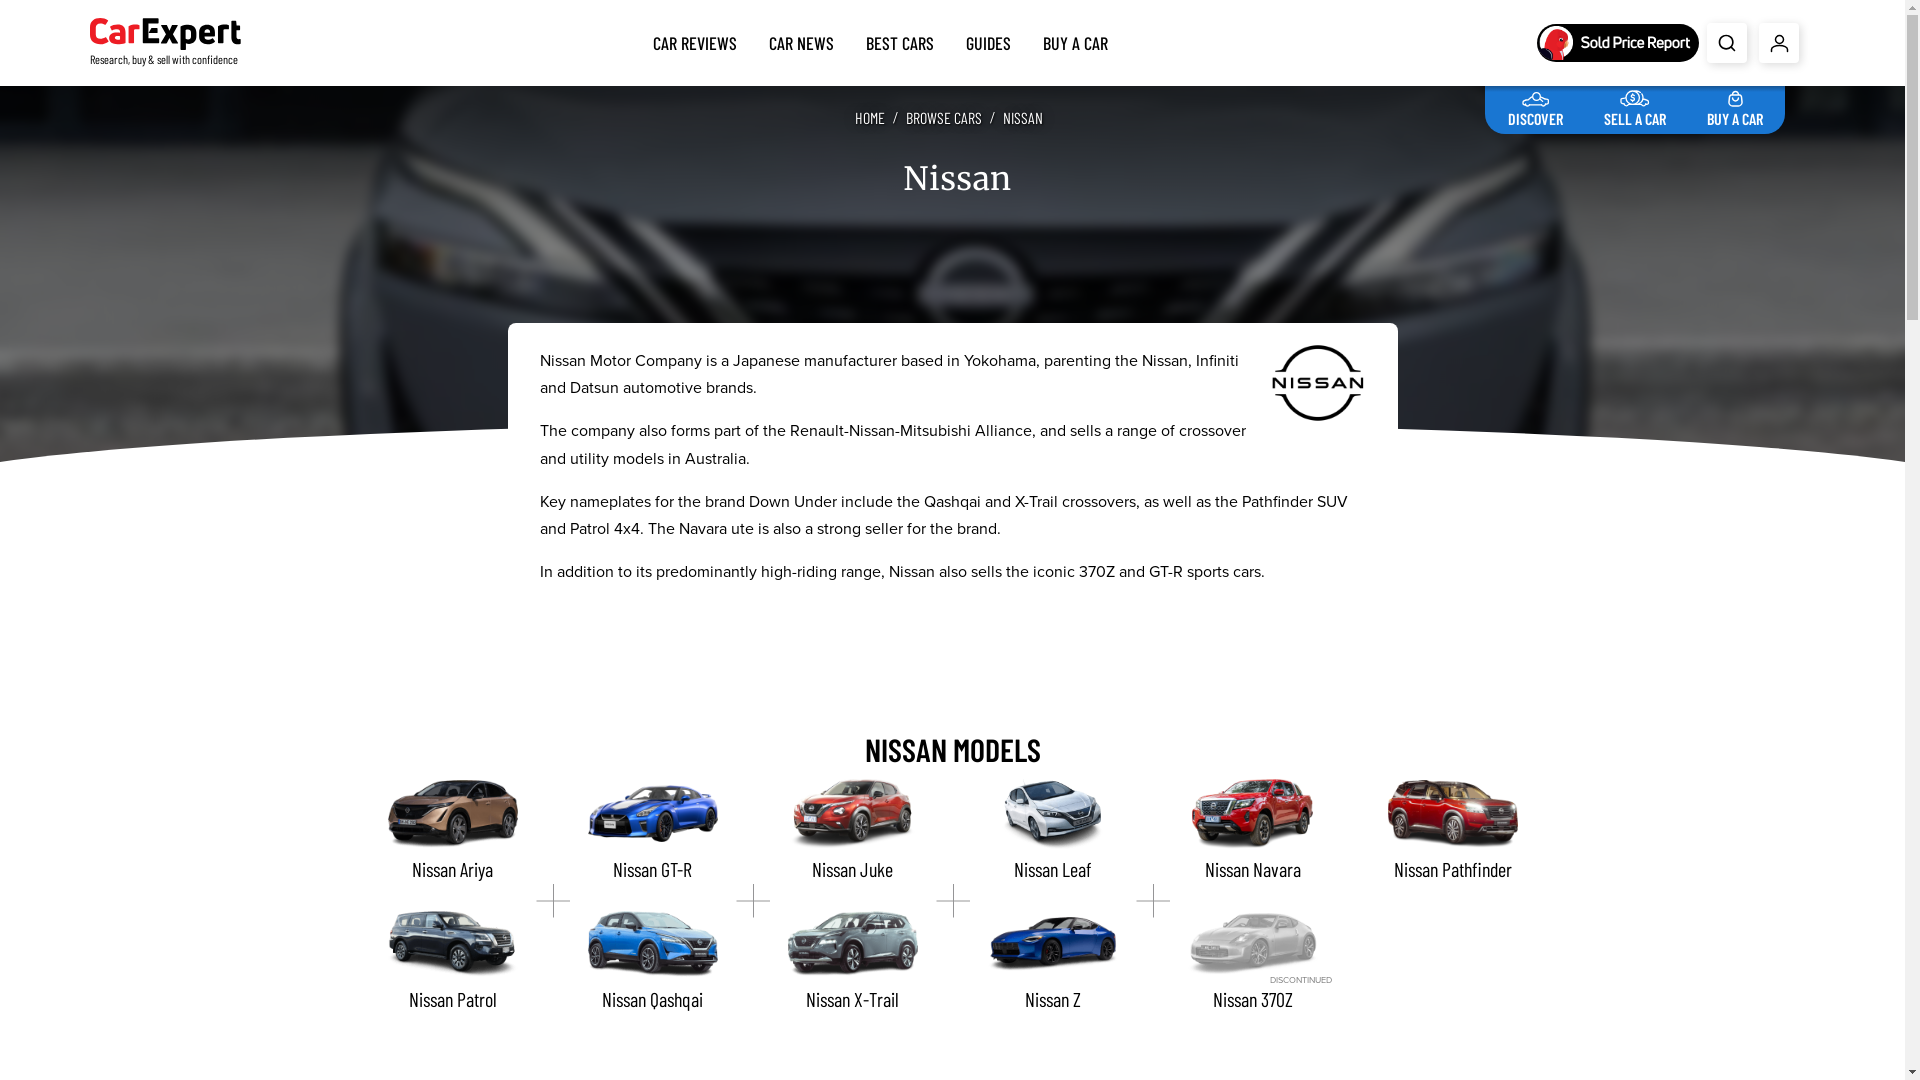 This screenshot has width=1920, height=1080. What do you see at coordinates (852, 961) in the screenshot?
I see `Nissan X-Trail` at bounding box center [852, 961].